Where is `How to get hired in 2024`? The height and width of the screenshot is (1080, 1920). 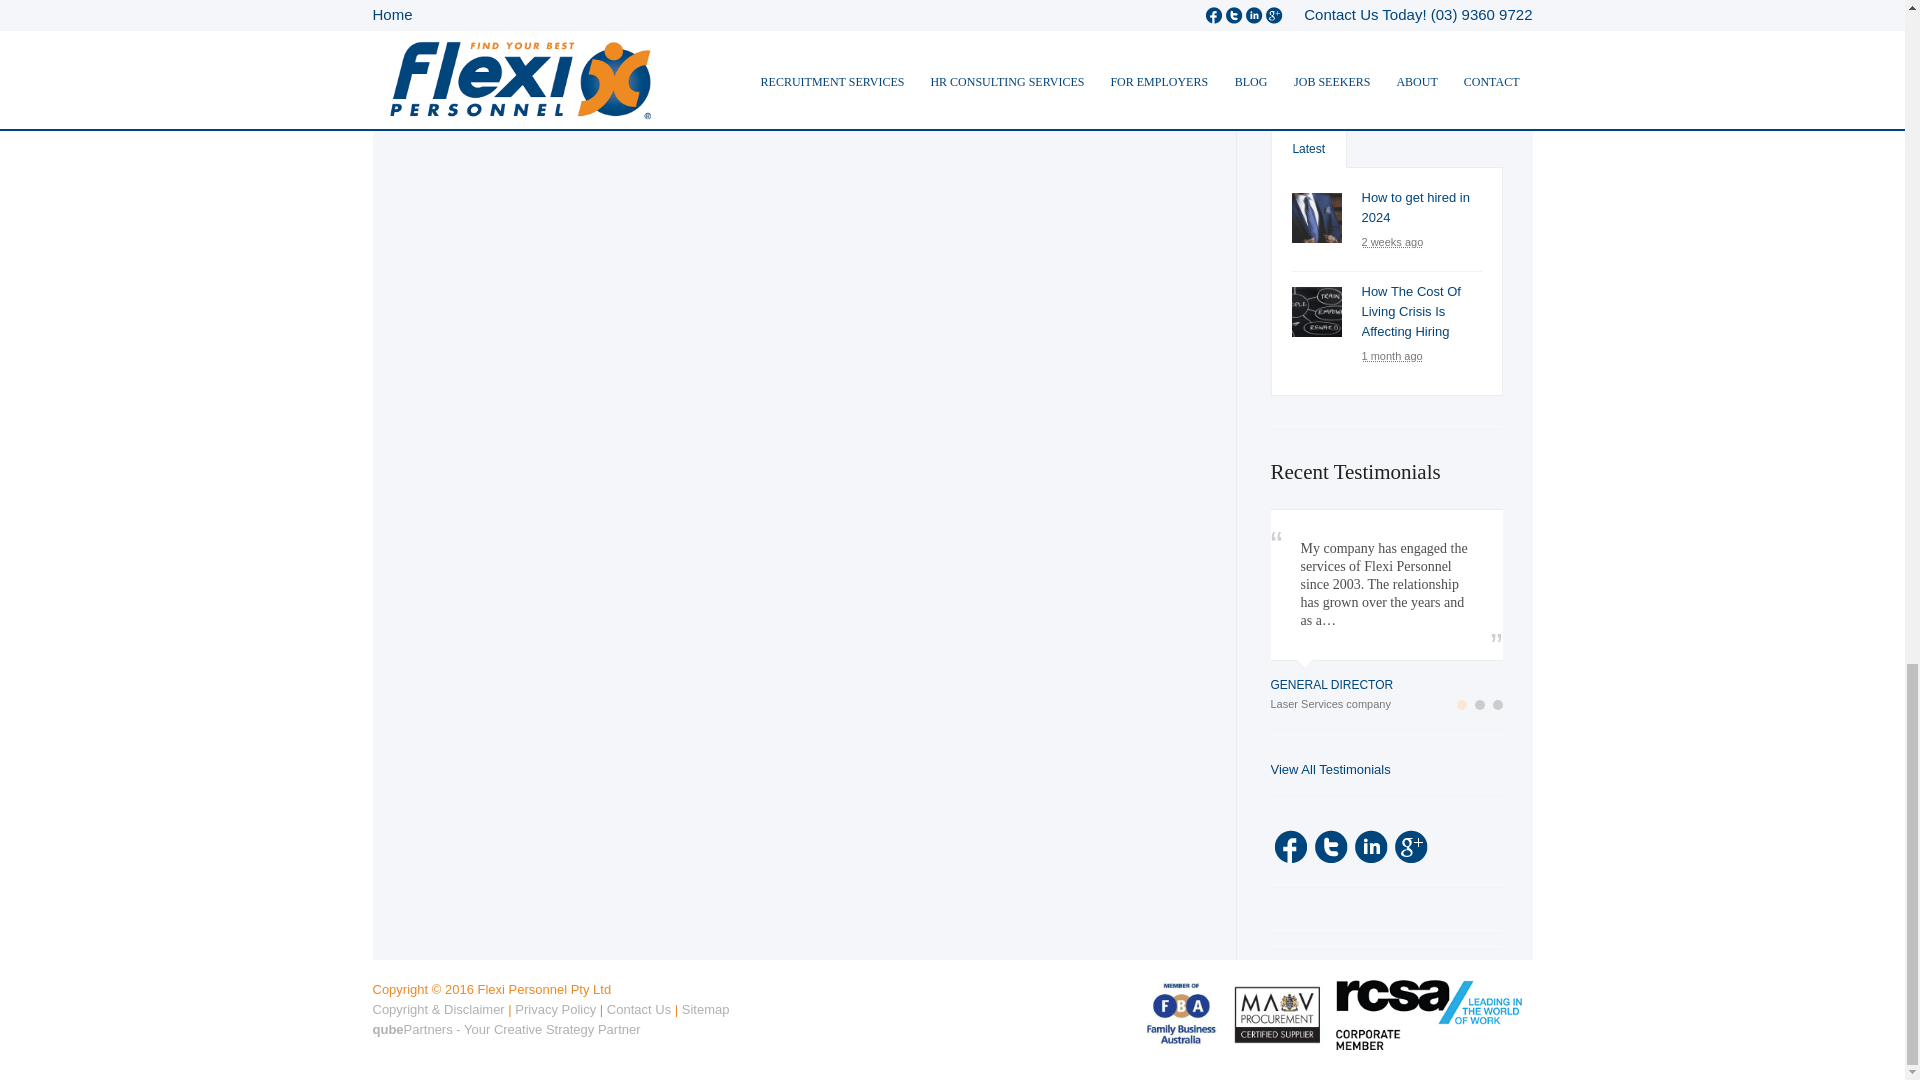
How to get hired in 2024 is located at coordinates (1317, 218).